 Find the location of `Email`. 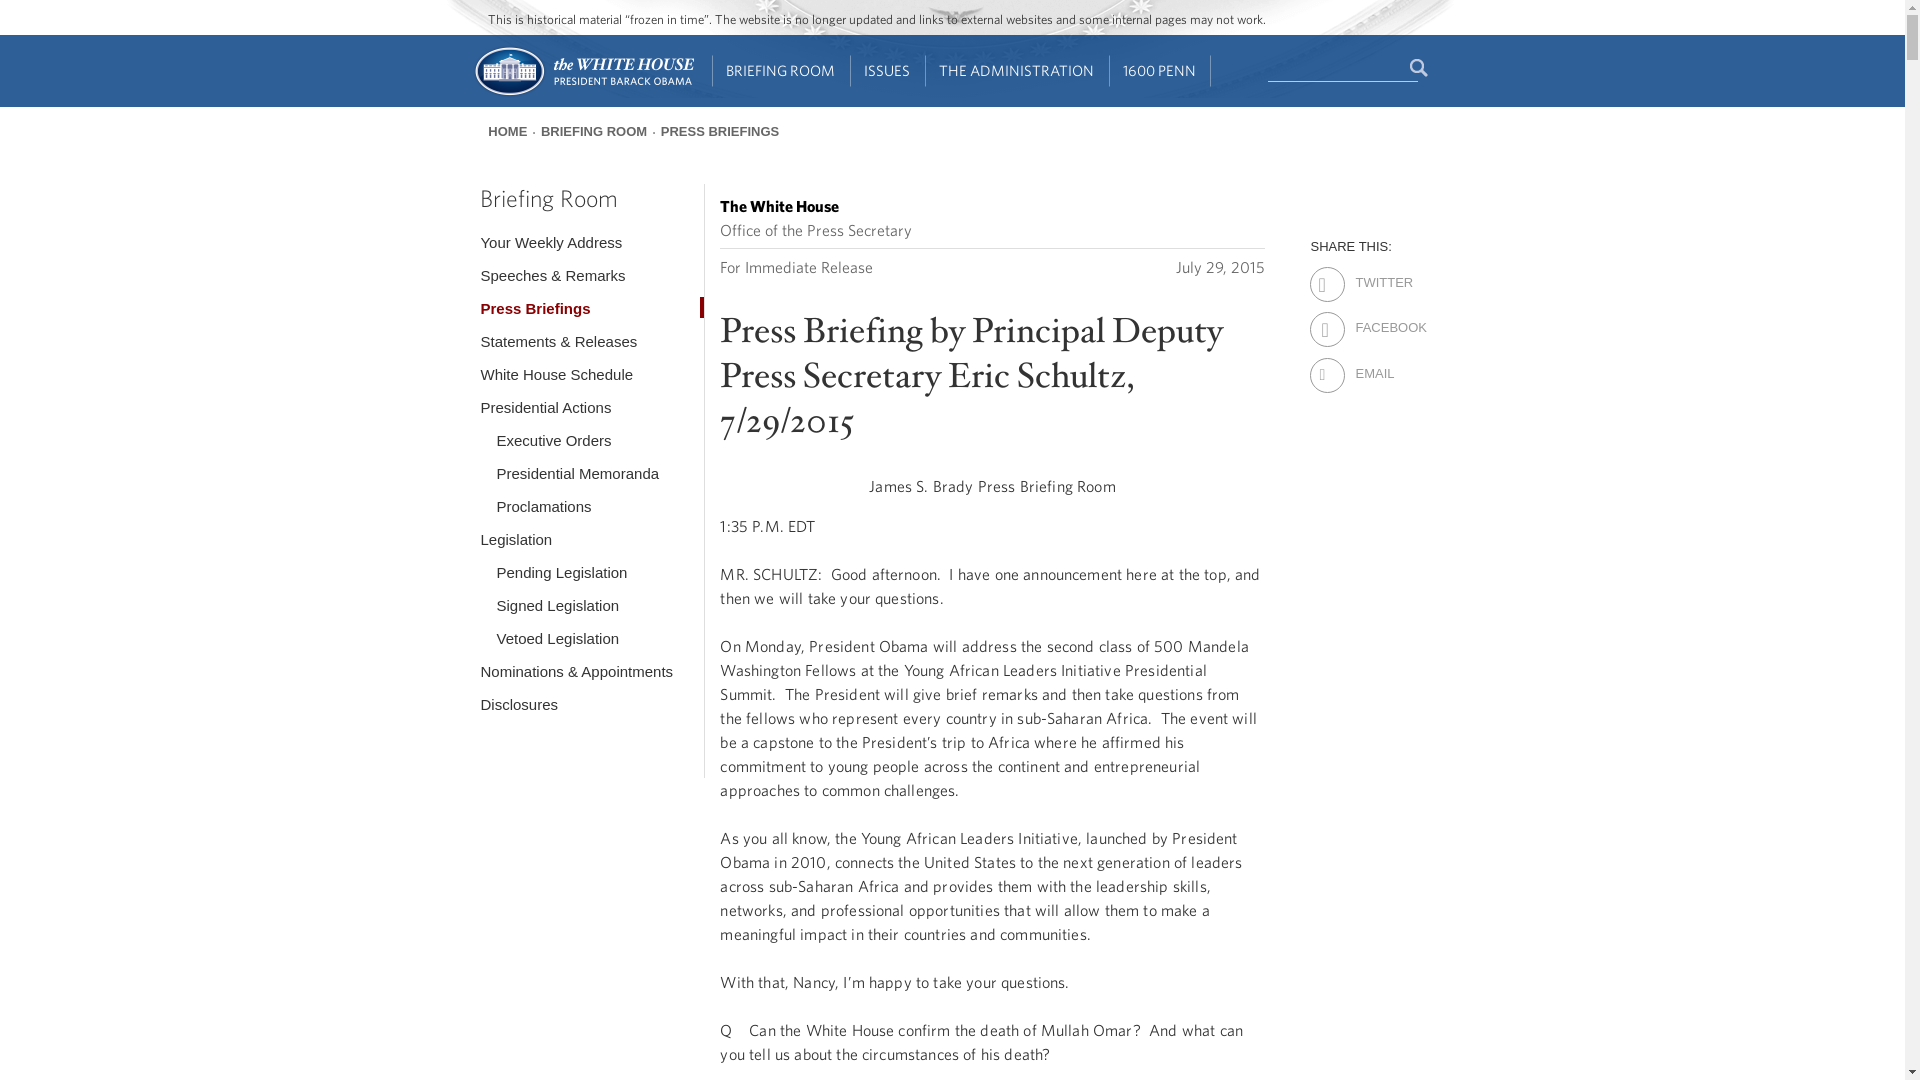

Email is located at coordinates (1372, 360).